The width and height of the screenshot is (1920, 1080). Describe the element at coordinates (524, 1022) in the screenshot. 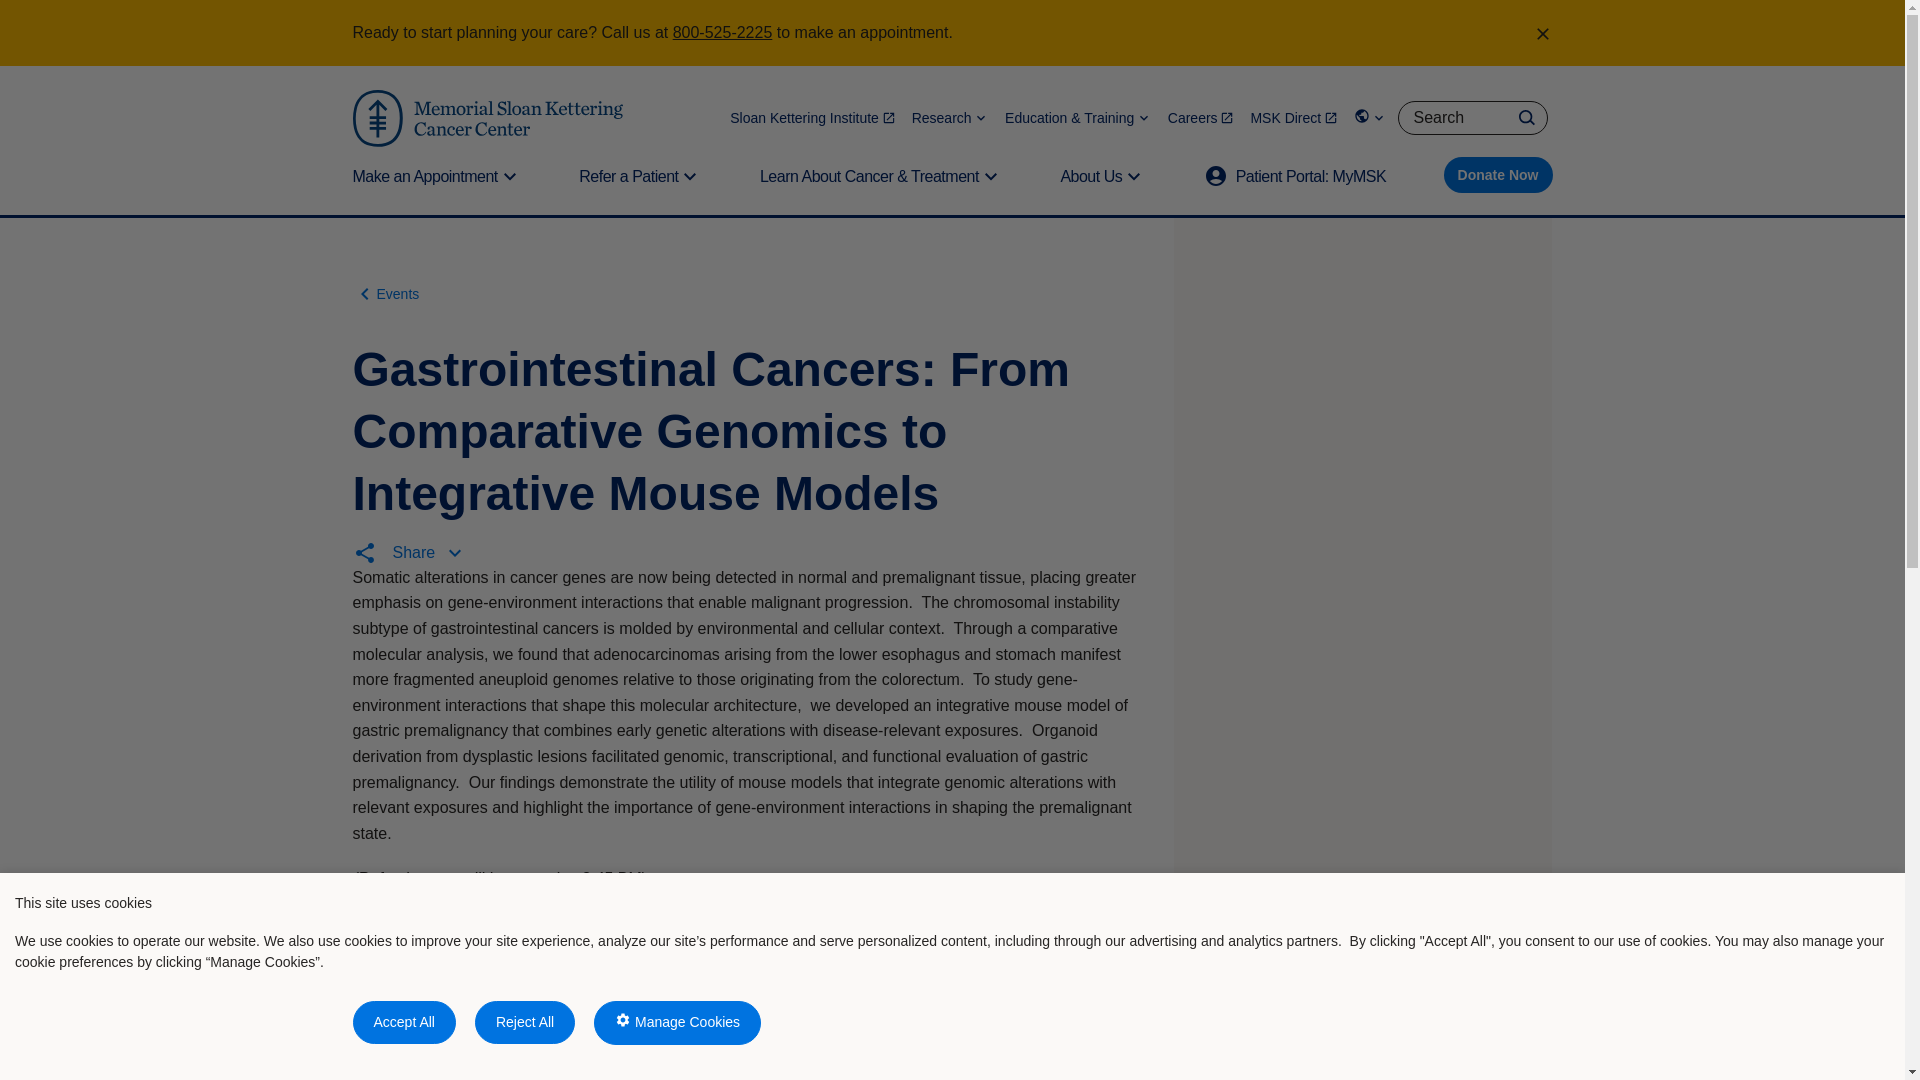

I see `Reject All` at that location.